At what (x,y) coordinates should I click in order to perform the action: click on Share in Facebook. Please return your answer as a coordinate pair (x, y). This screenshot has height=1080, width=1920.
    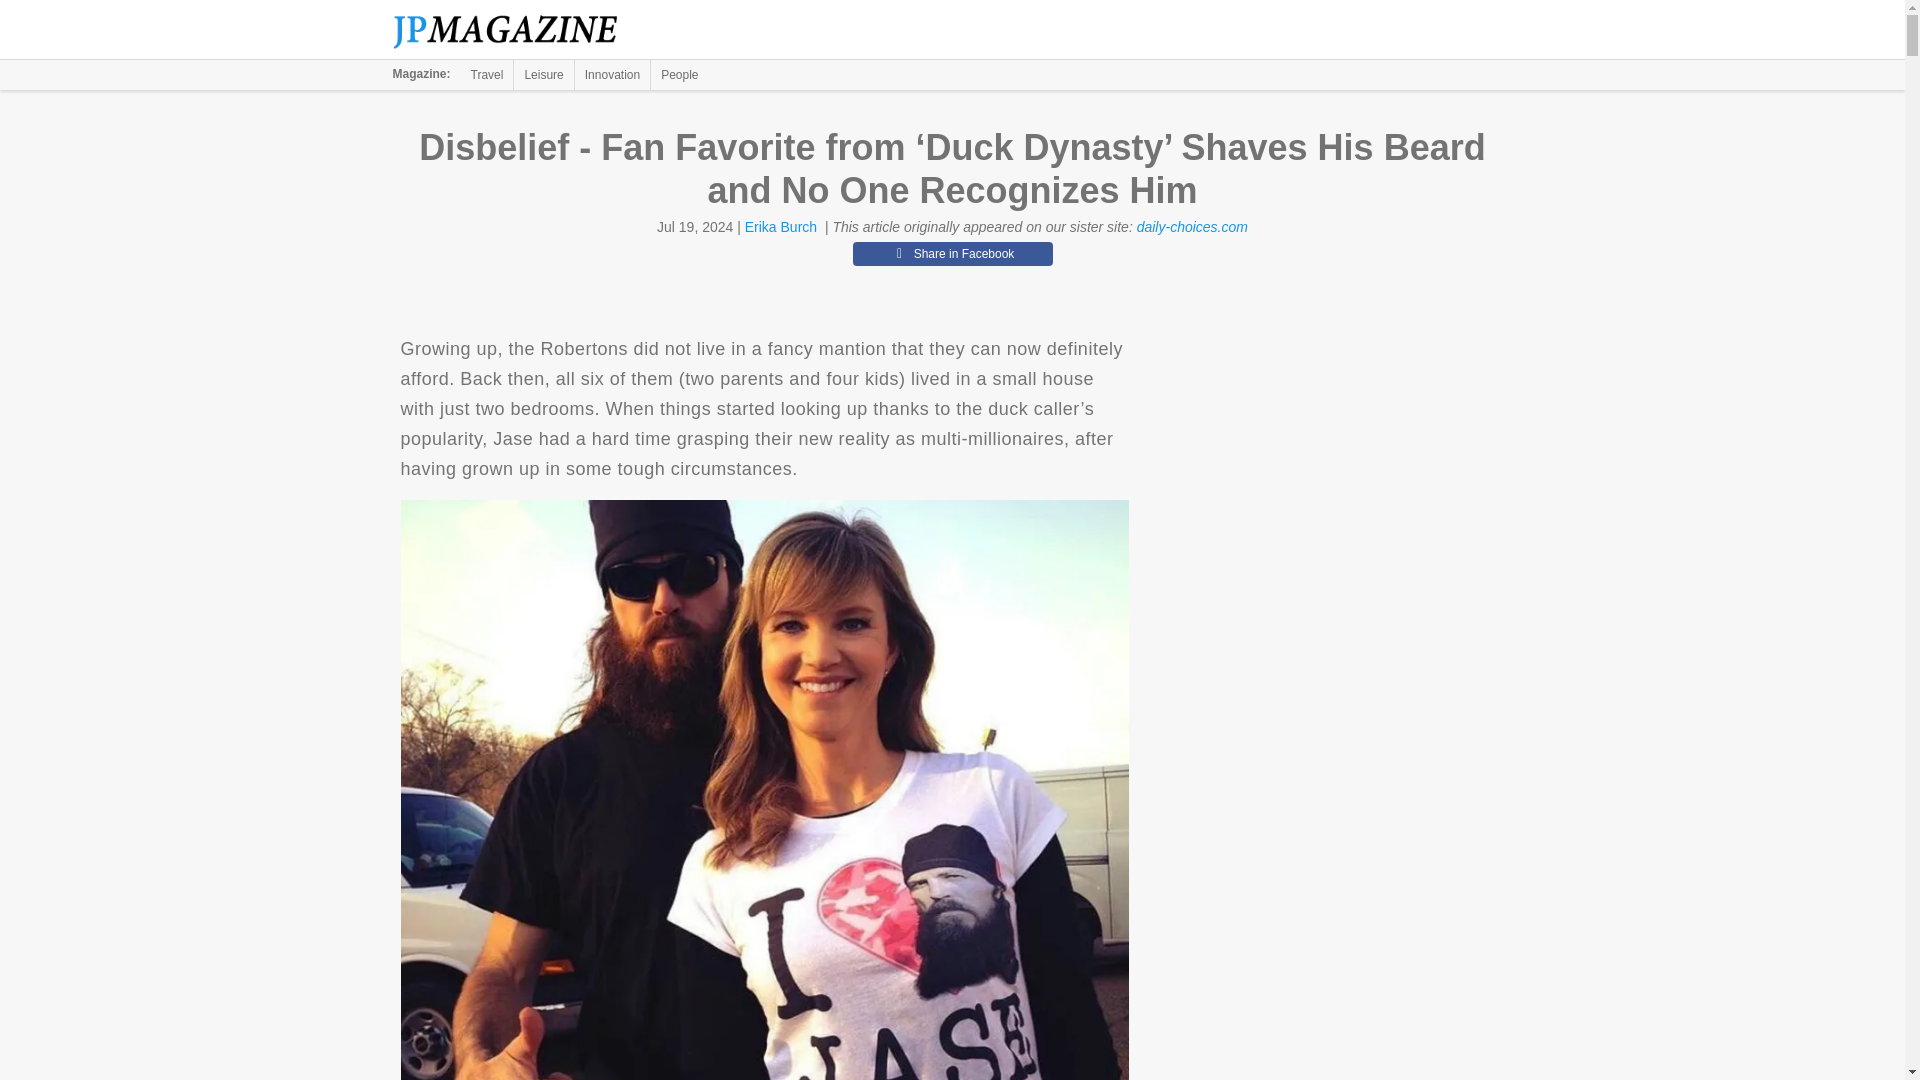
    Looking at the image, I should click on (952, 253).